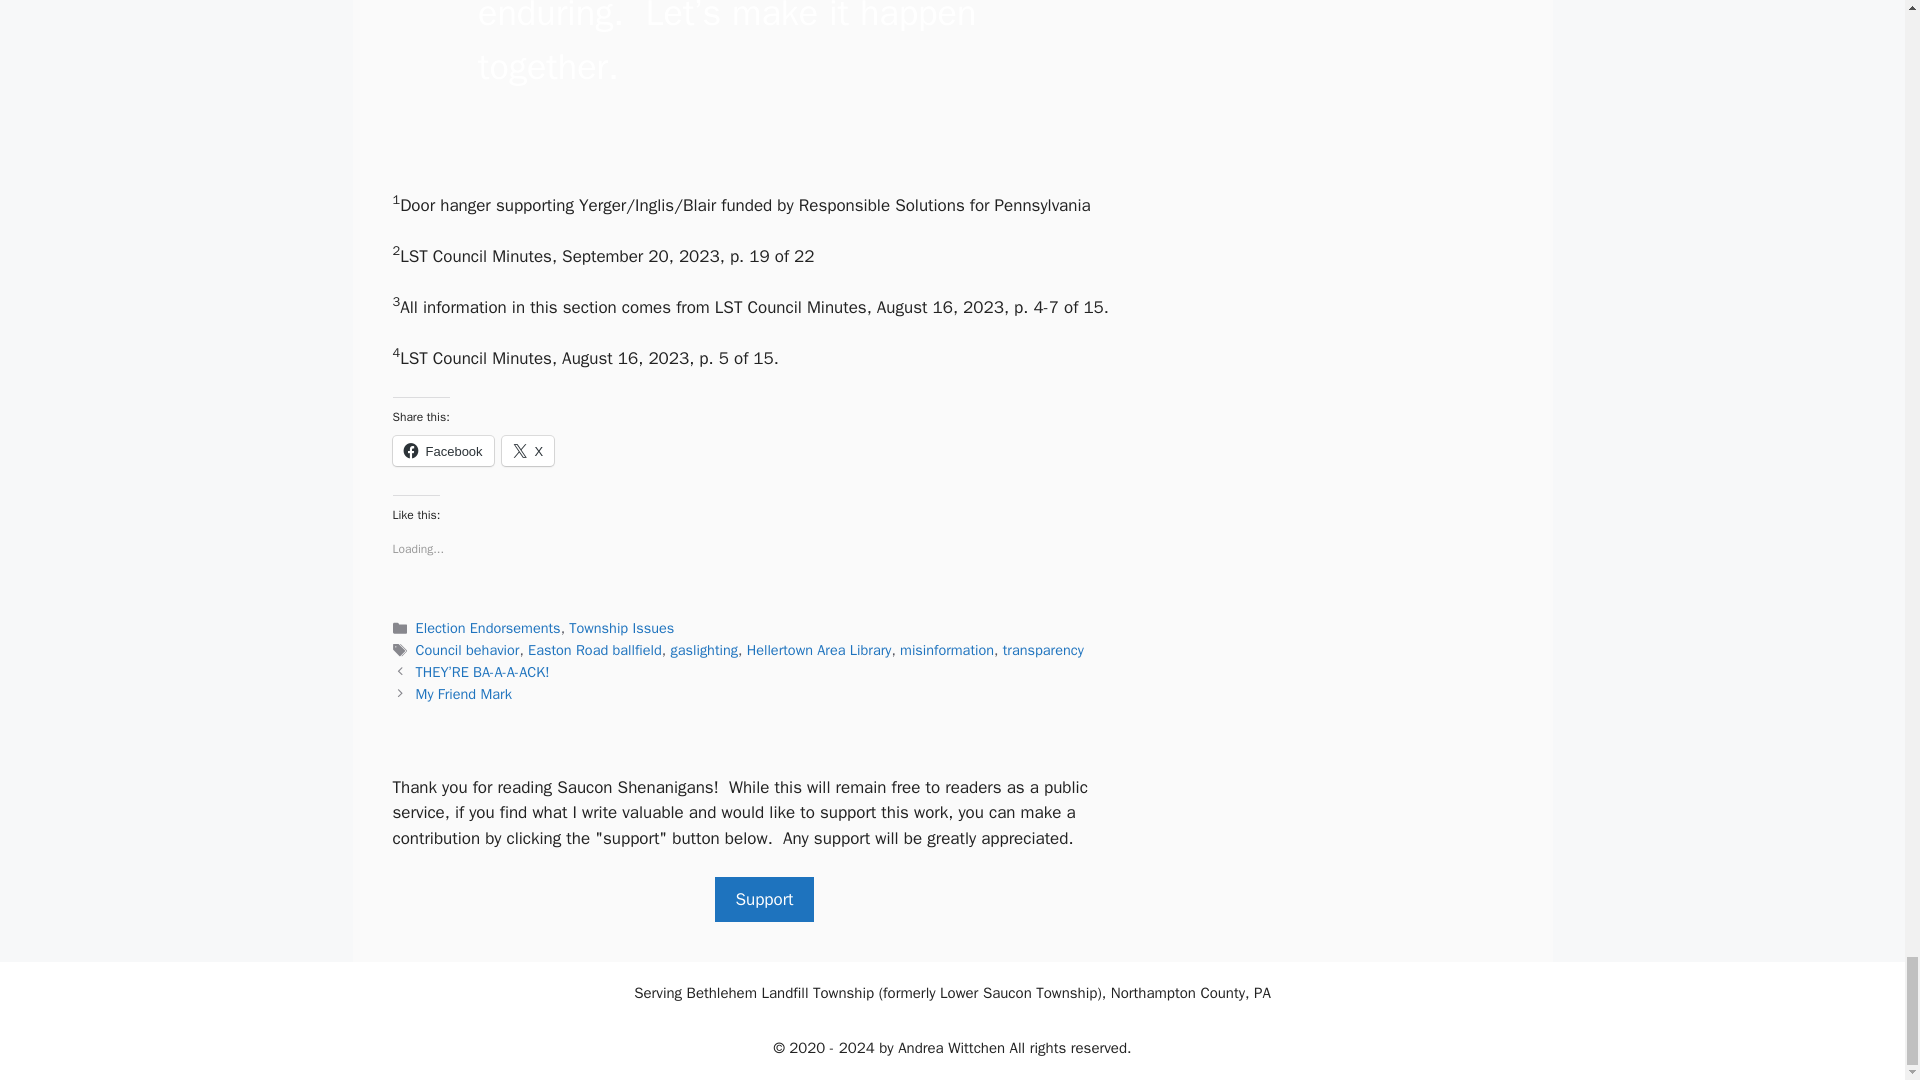  Describe the element at coordinates (442, 450) in the screenshot. I see `Facebook` at that location.